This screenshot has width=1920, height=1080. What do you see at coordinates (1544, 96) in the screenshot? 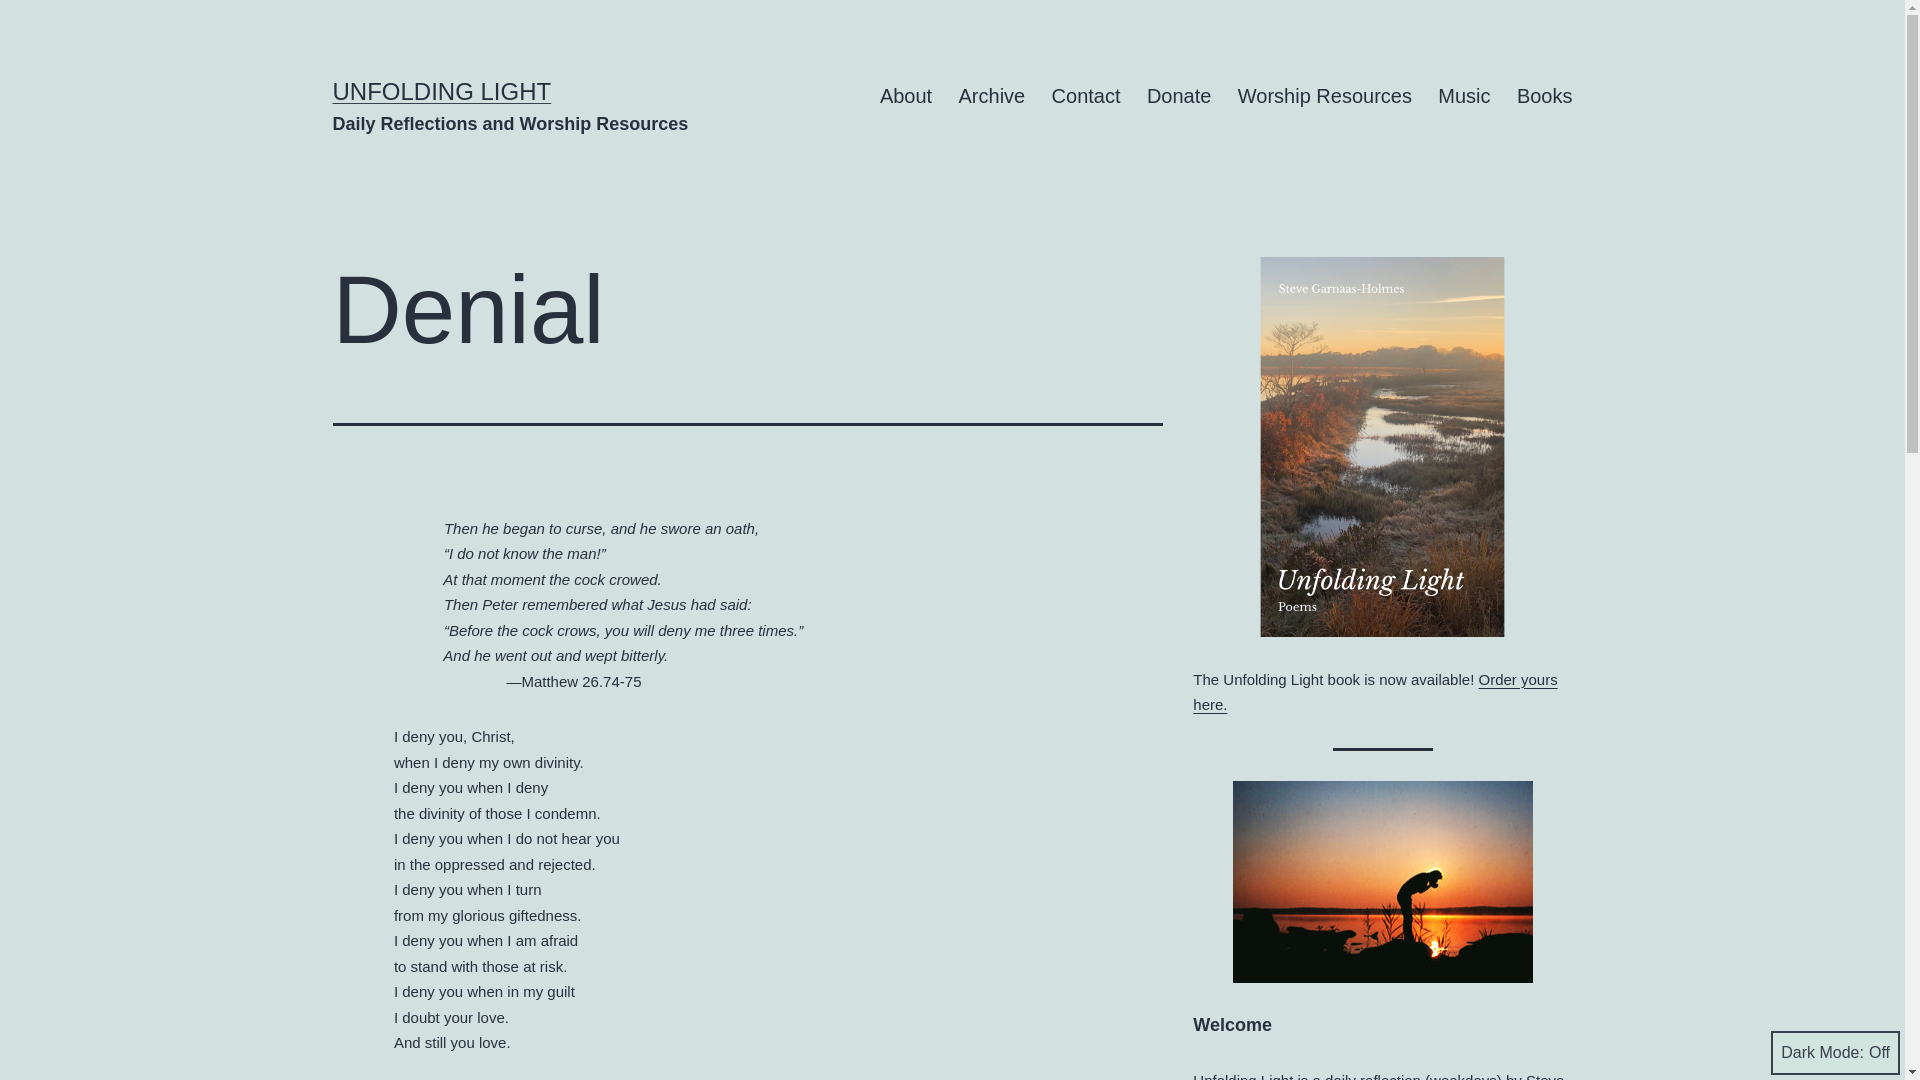
I see `Books` at bounding box center [1544, 96].